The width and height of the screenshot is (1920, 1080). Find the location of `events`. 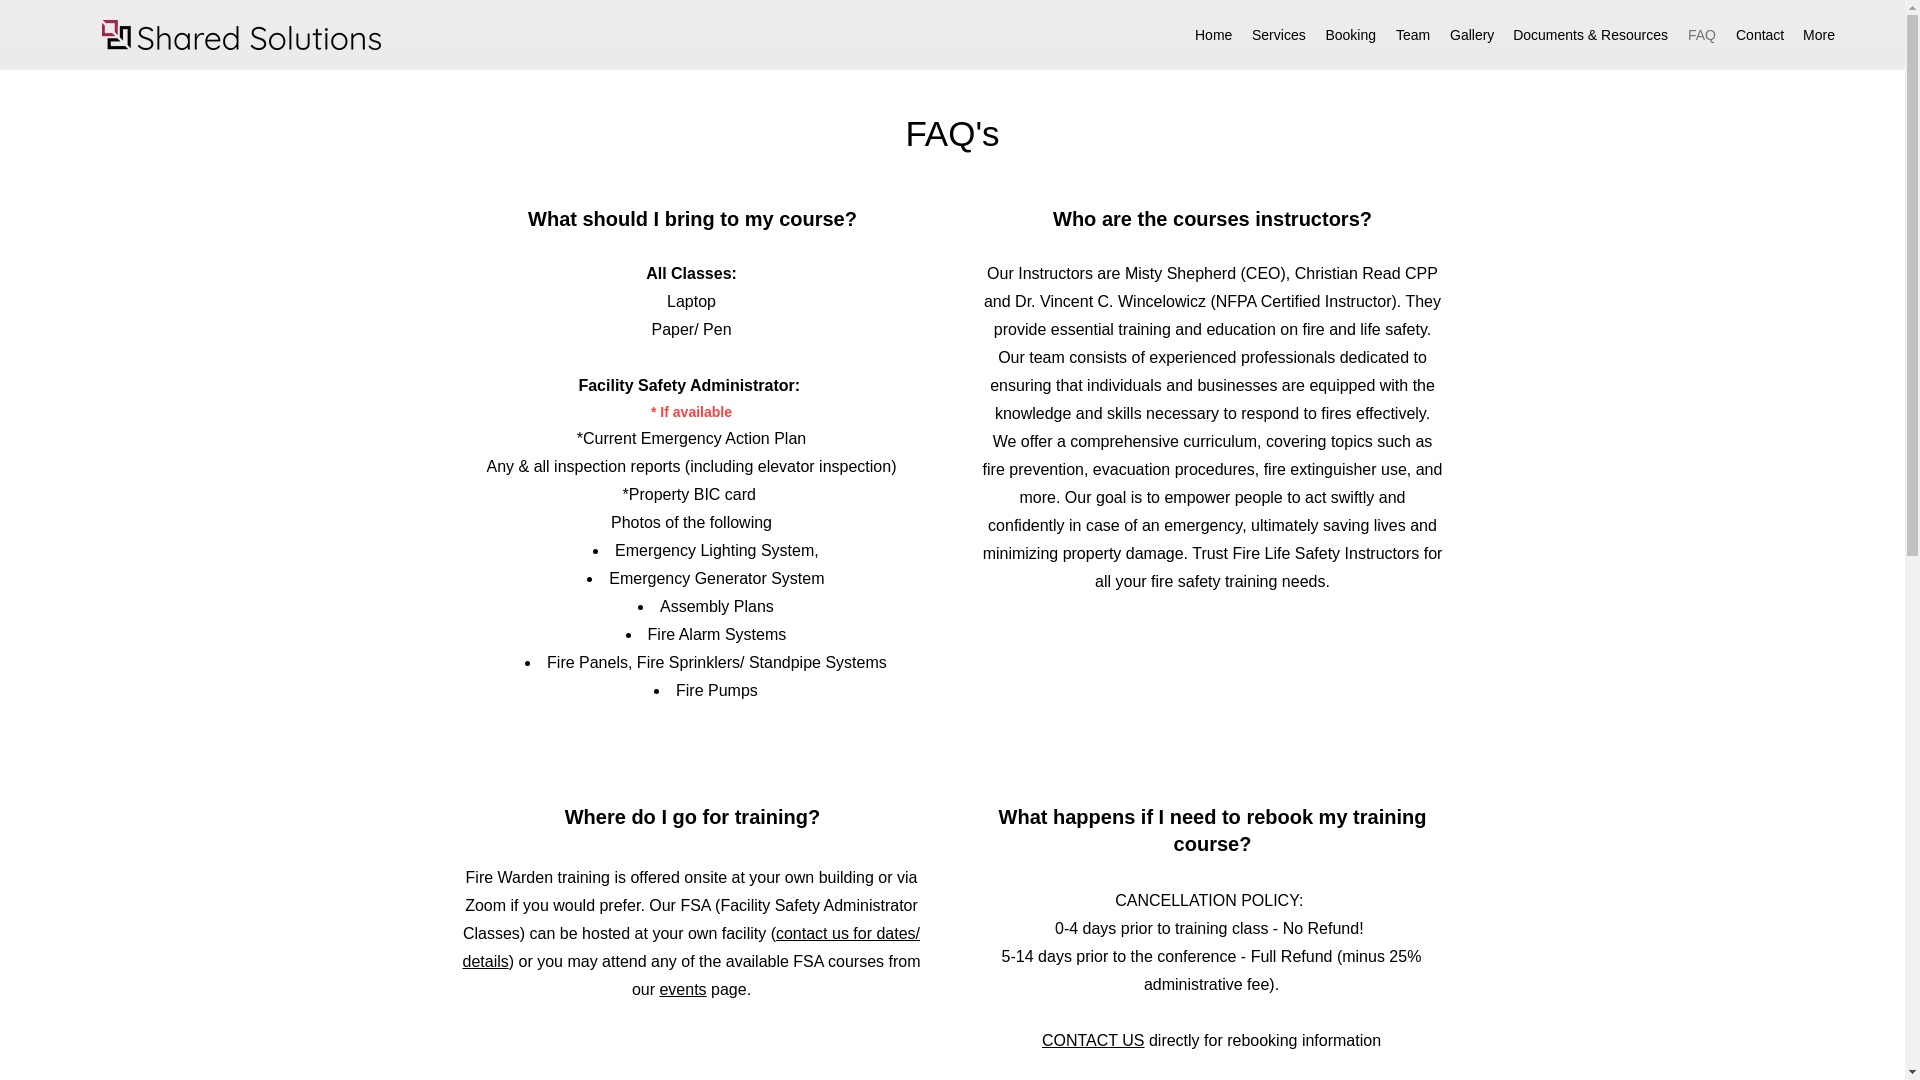

events is located at coordinates (682, 988).